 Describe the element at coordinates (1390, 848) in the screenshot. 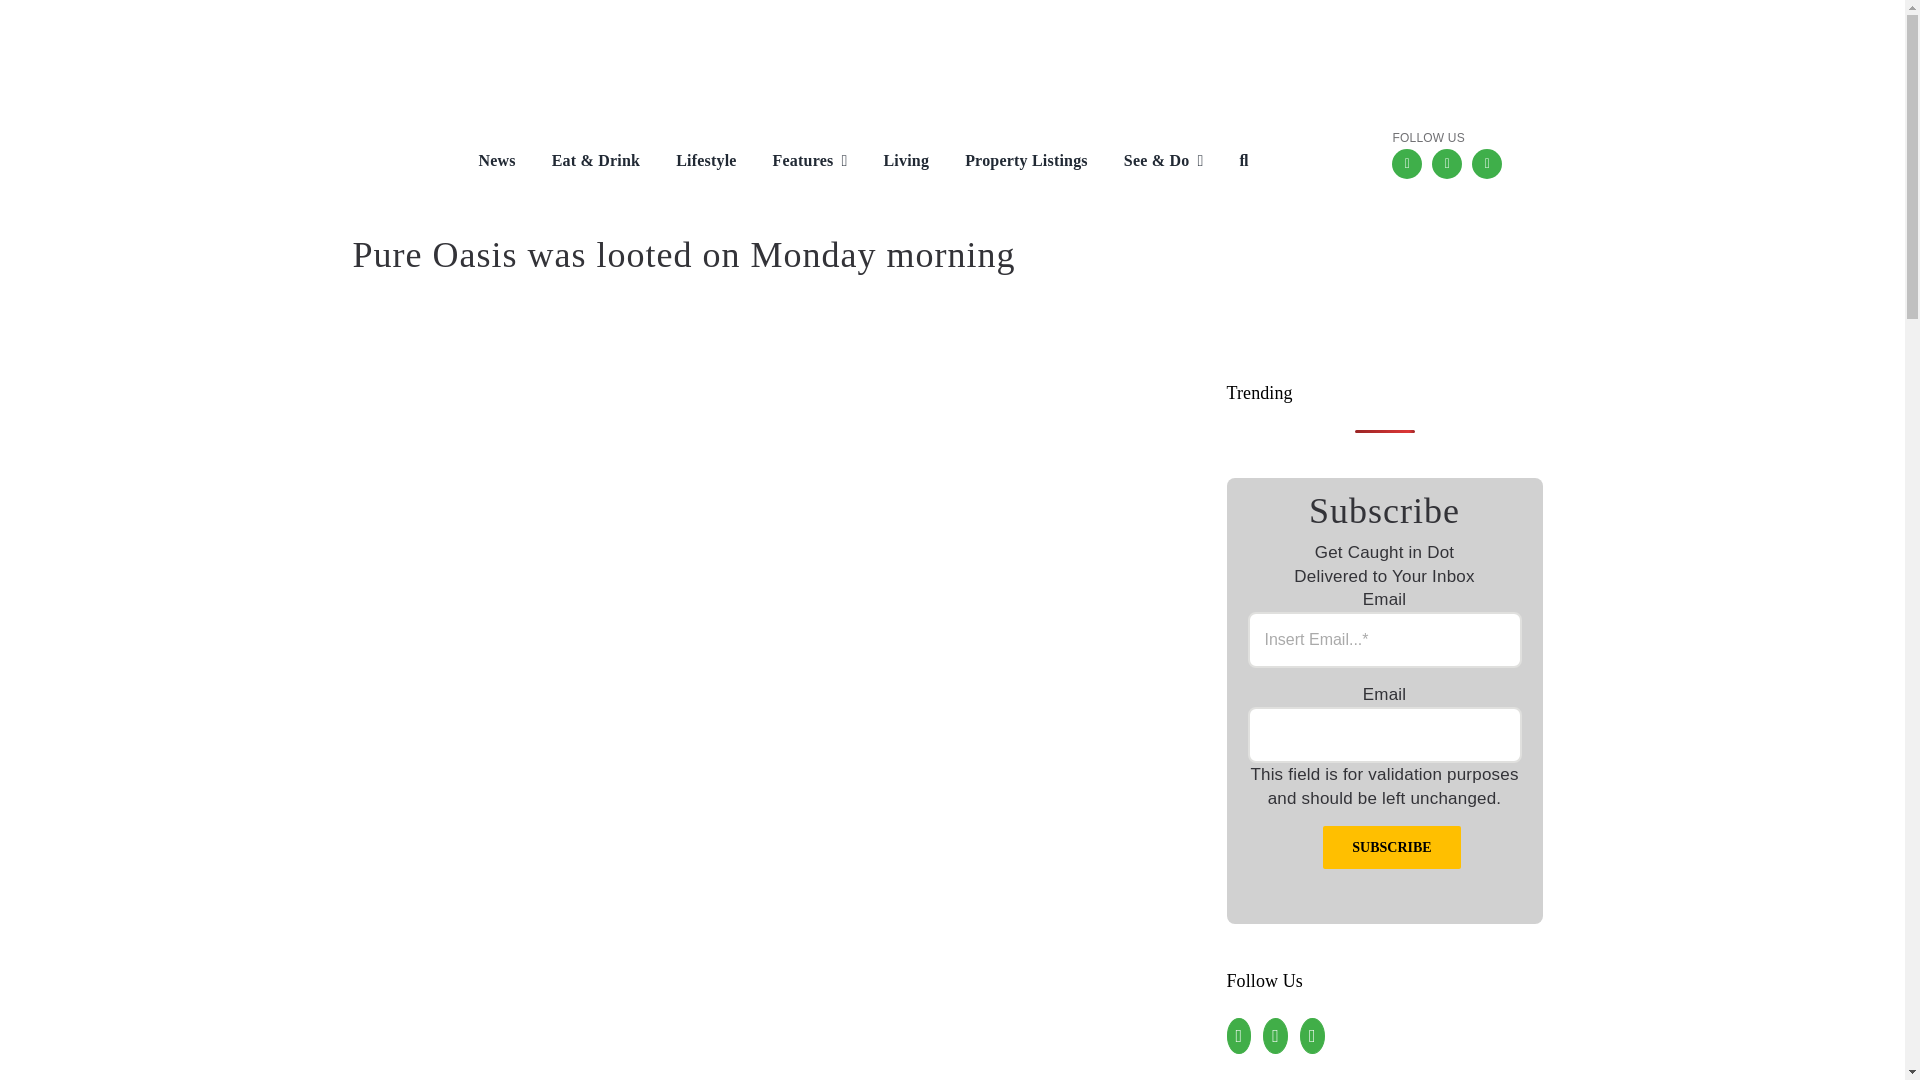

I see `Subscribe` at that location.